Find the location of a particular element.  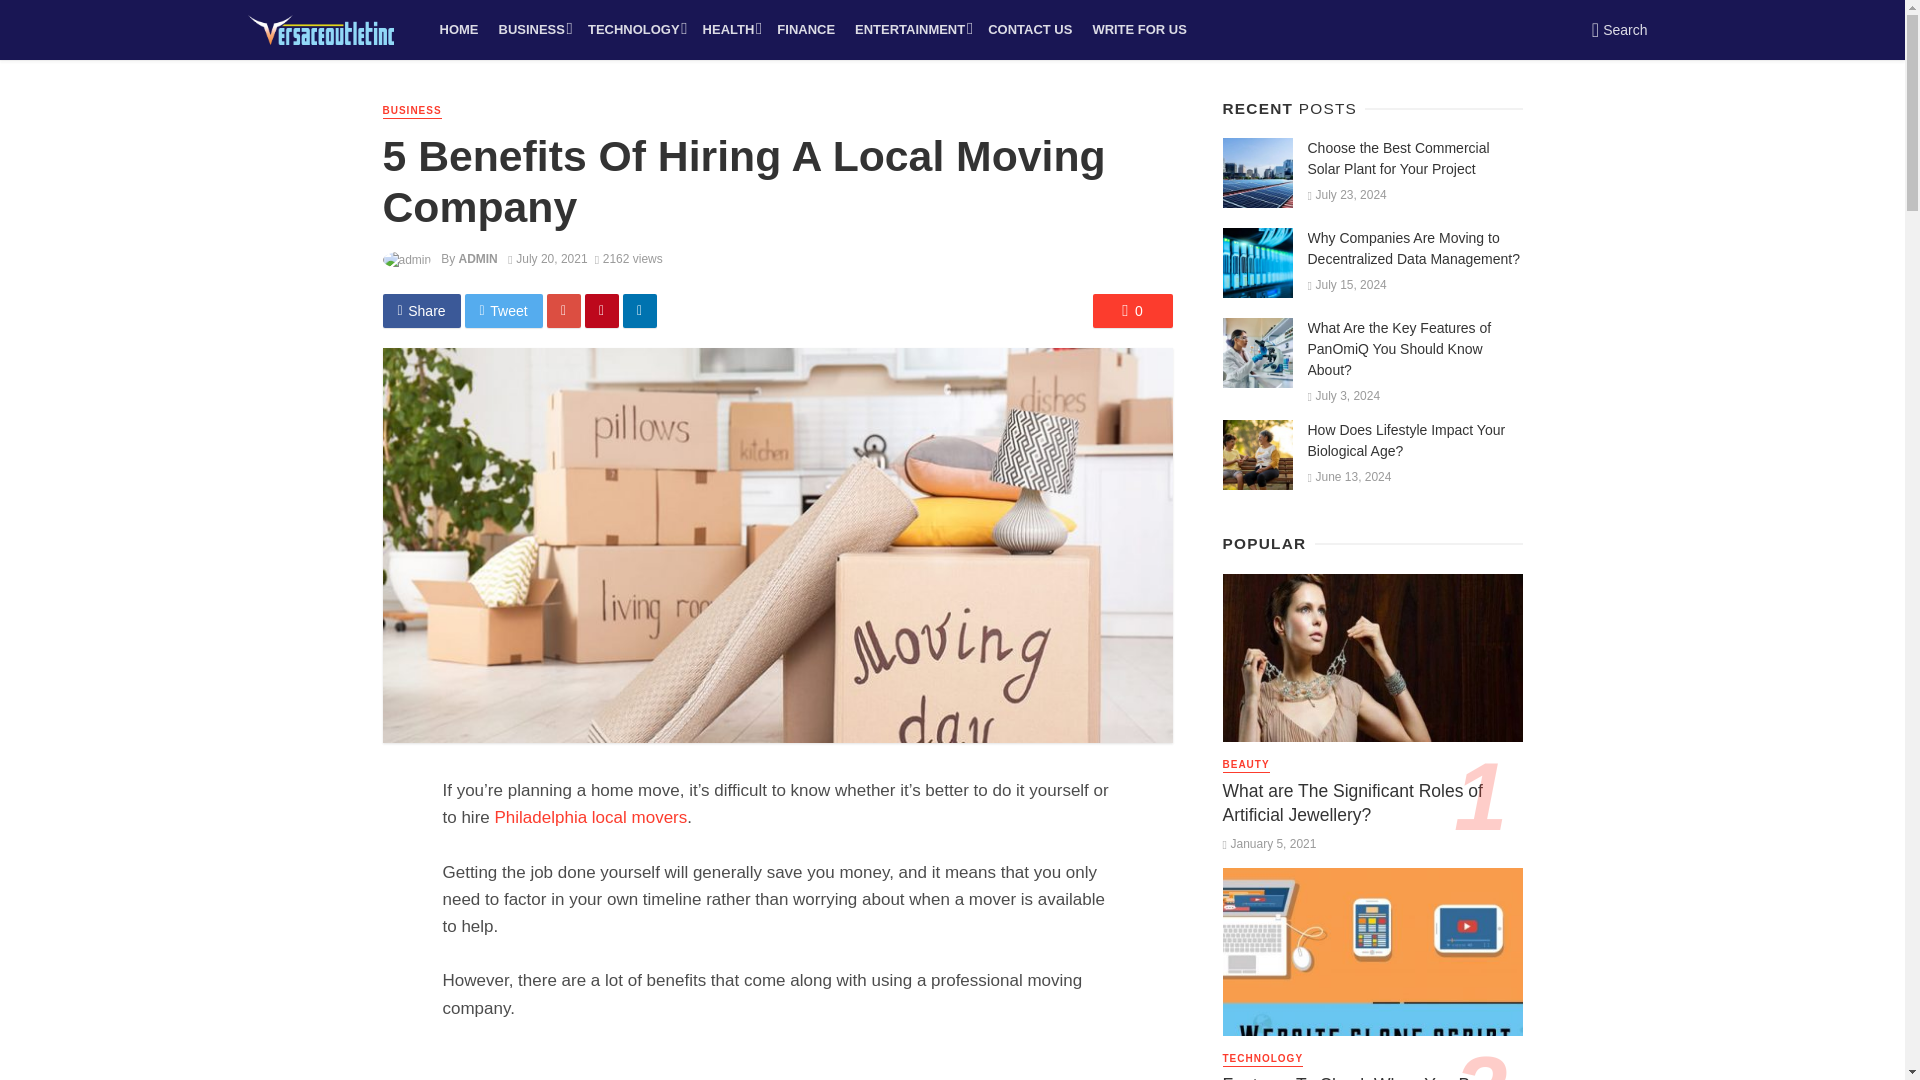

ADMIN is located at coordinates (478, 258).